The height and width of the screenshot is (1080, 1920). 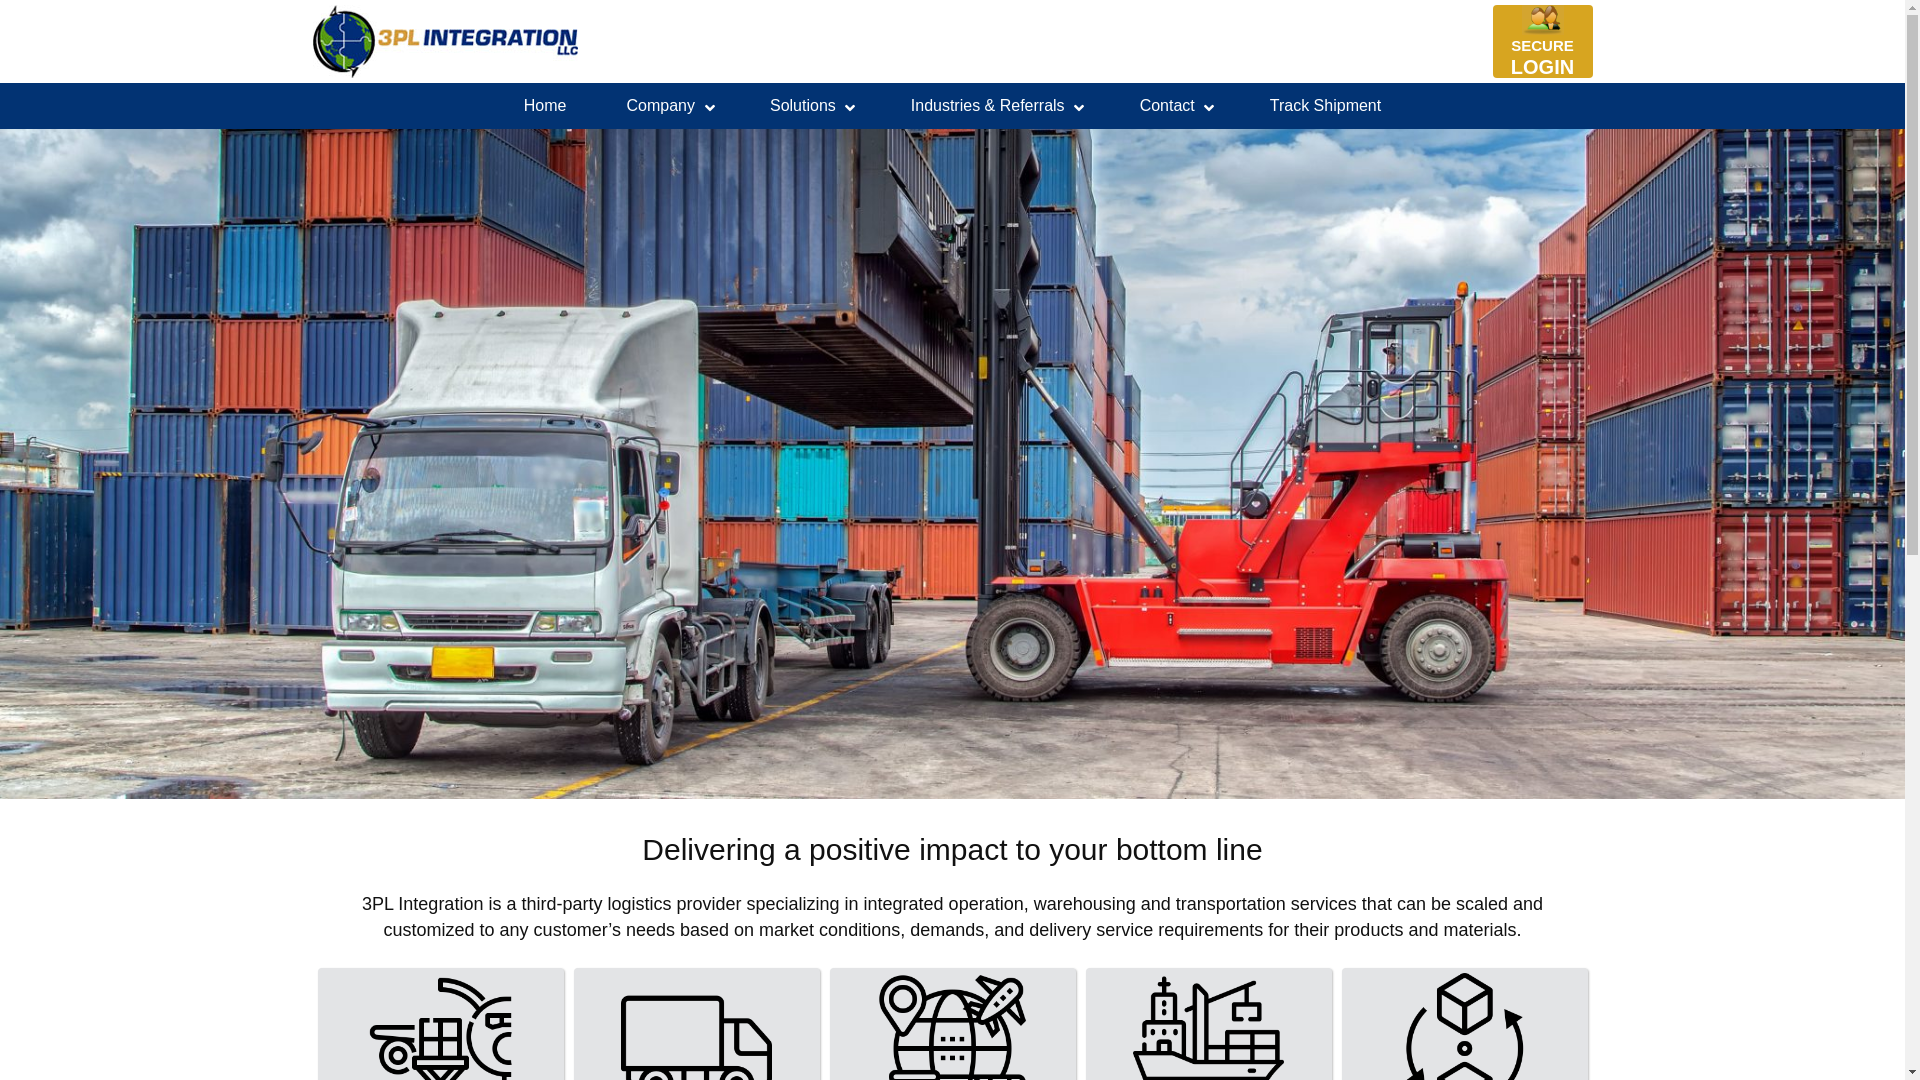 What do you see at coordinates (1542, 58) in the screenshot?
I see `SECURE
LOGIN` at bounding box center [1542, 58].